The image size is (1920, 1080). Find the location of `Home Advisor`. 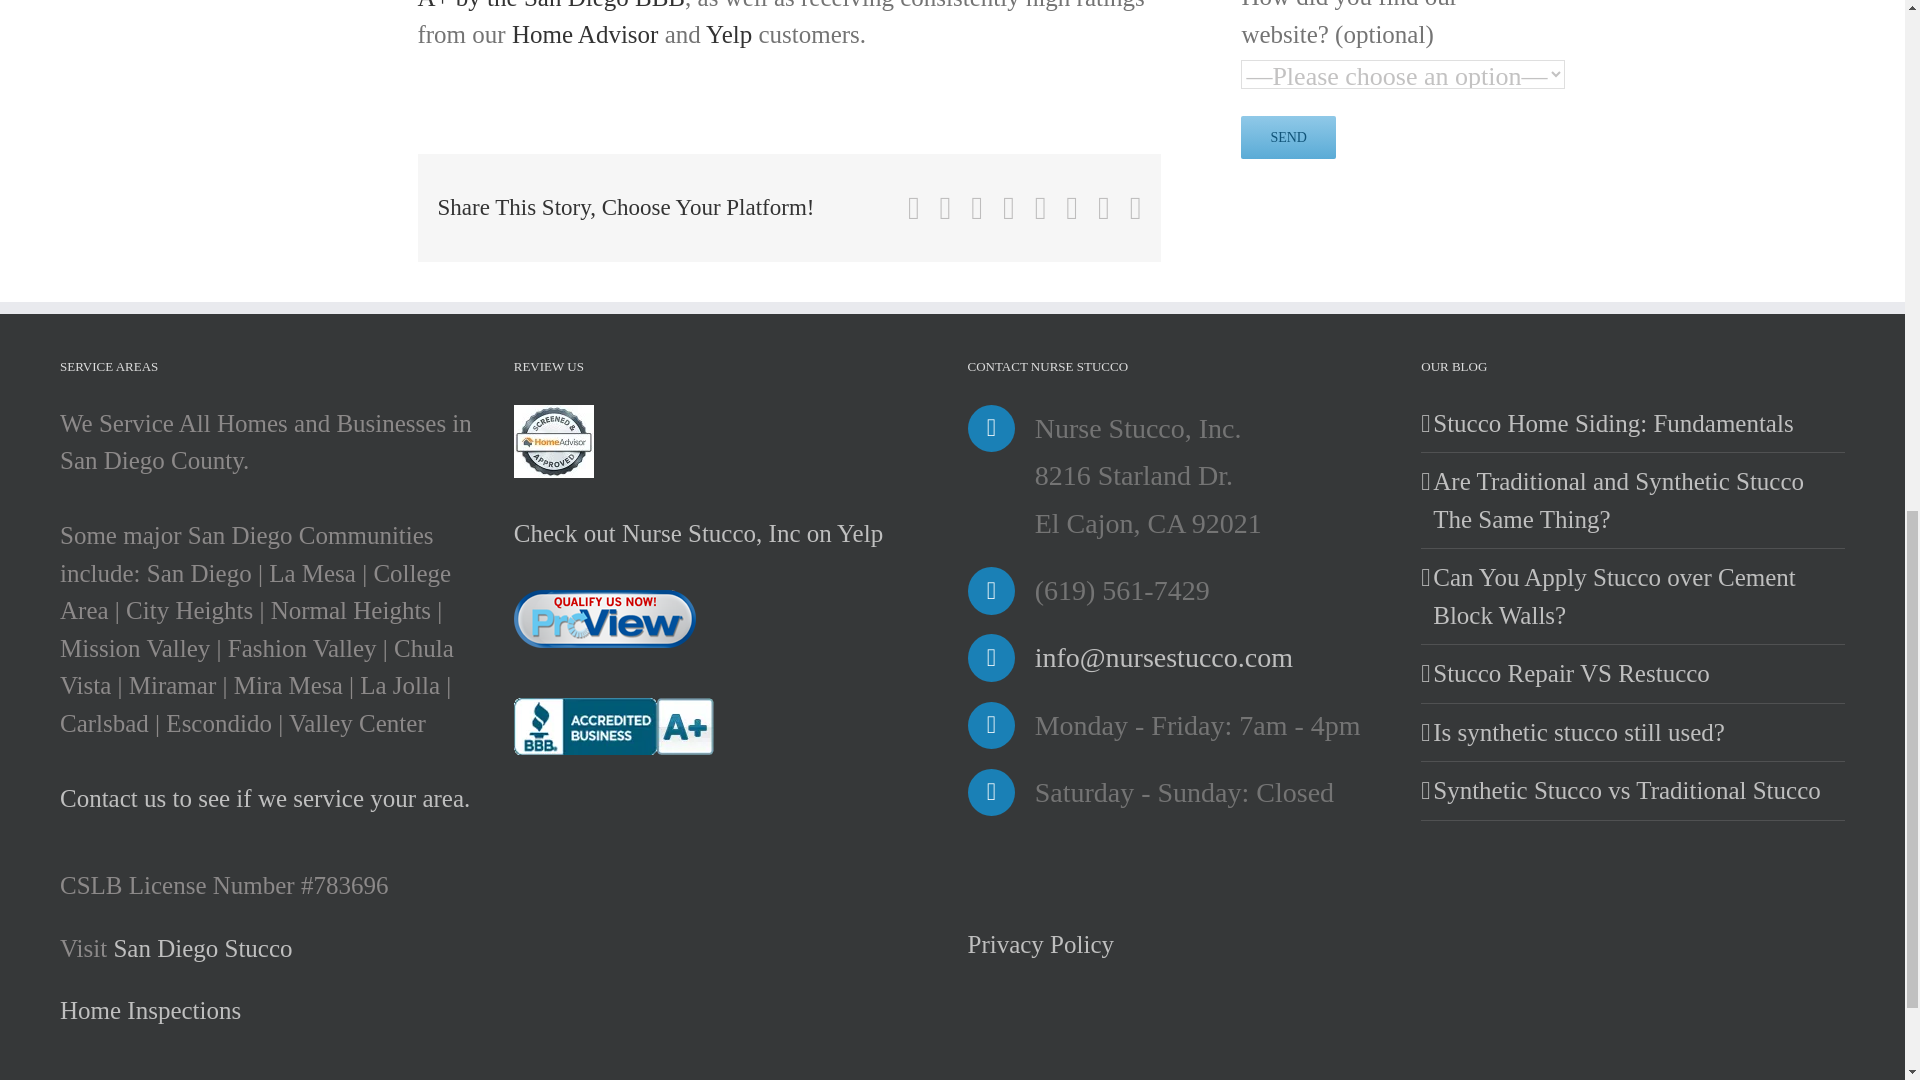

Home Advisor is located at coordinates (585, 34).